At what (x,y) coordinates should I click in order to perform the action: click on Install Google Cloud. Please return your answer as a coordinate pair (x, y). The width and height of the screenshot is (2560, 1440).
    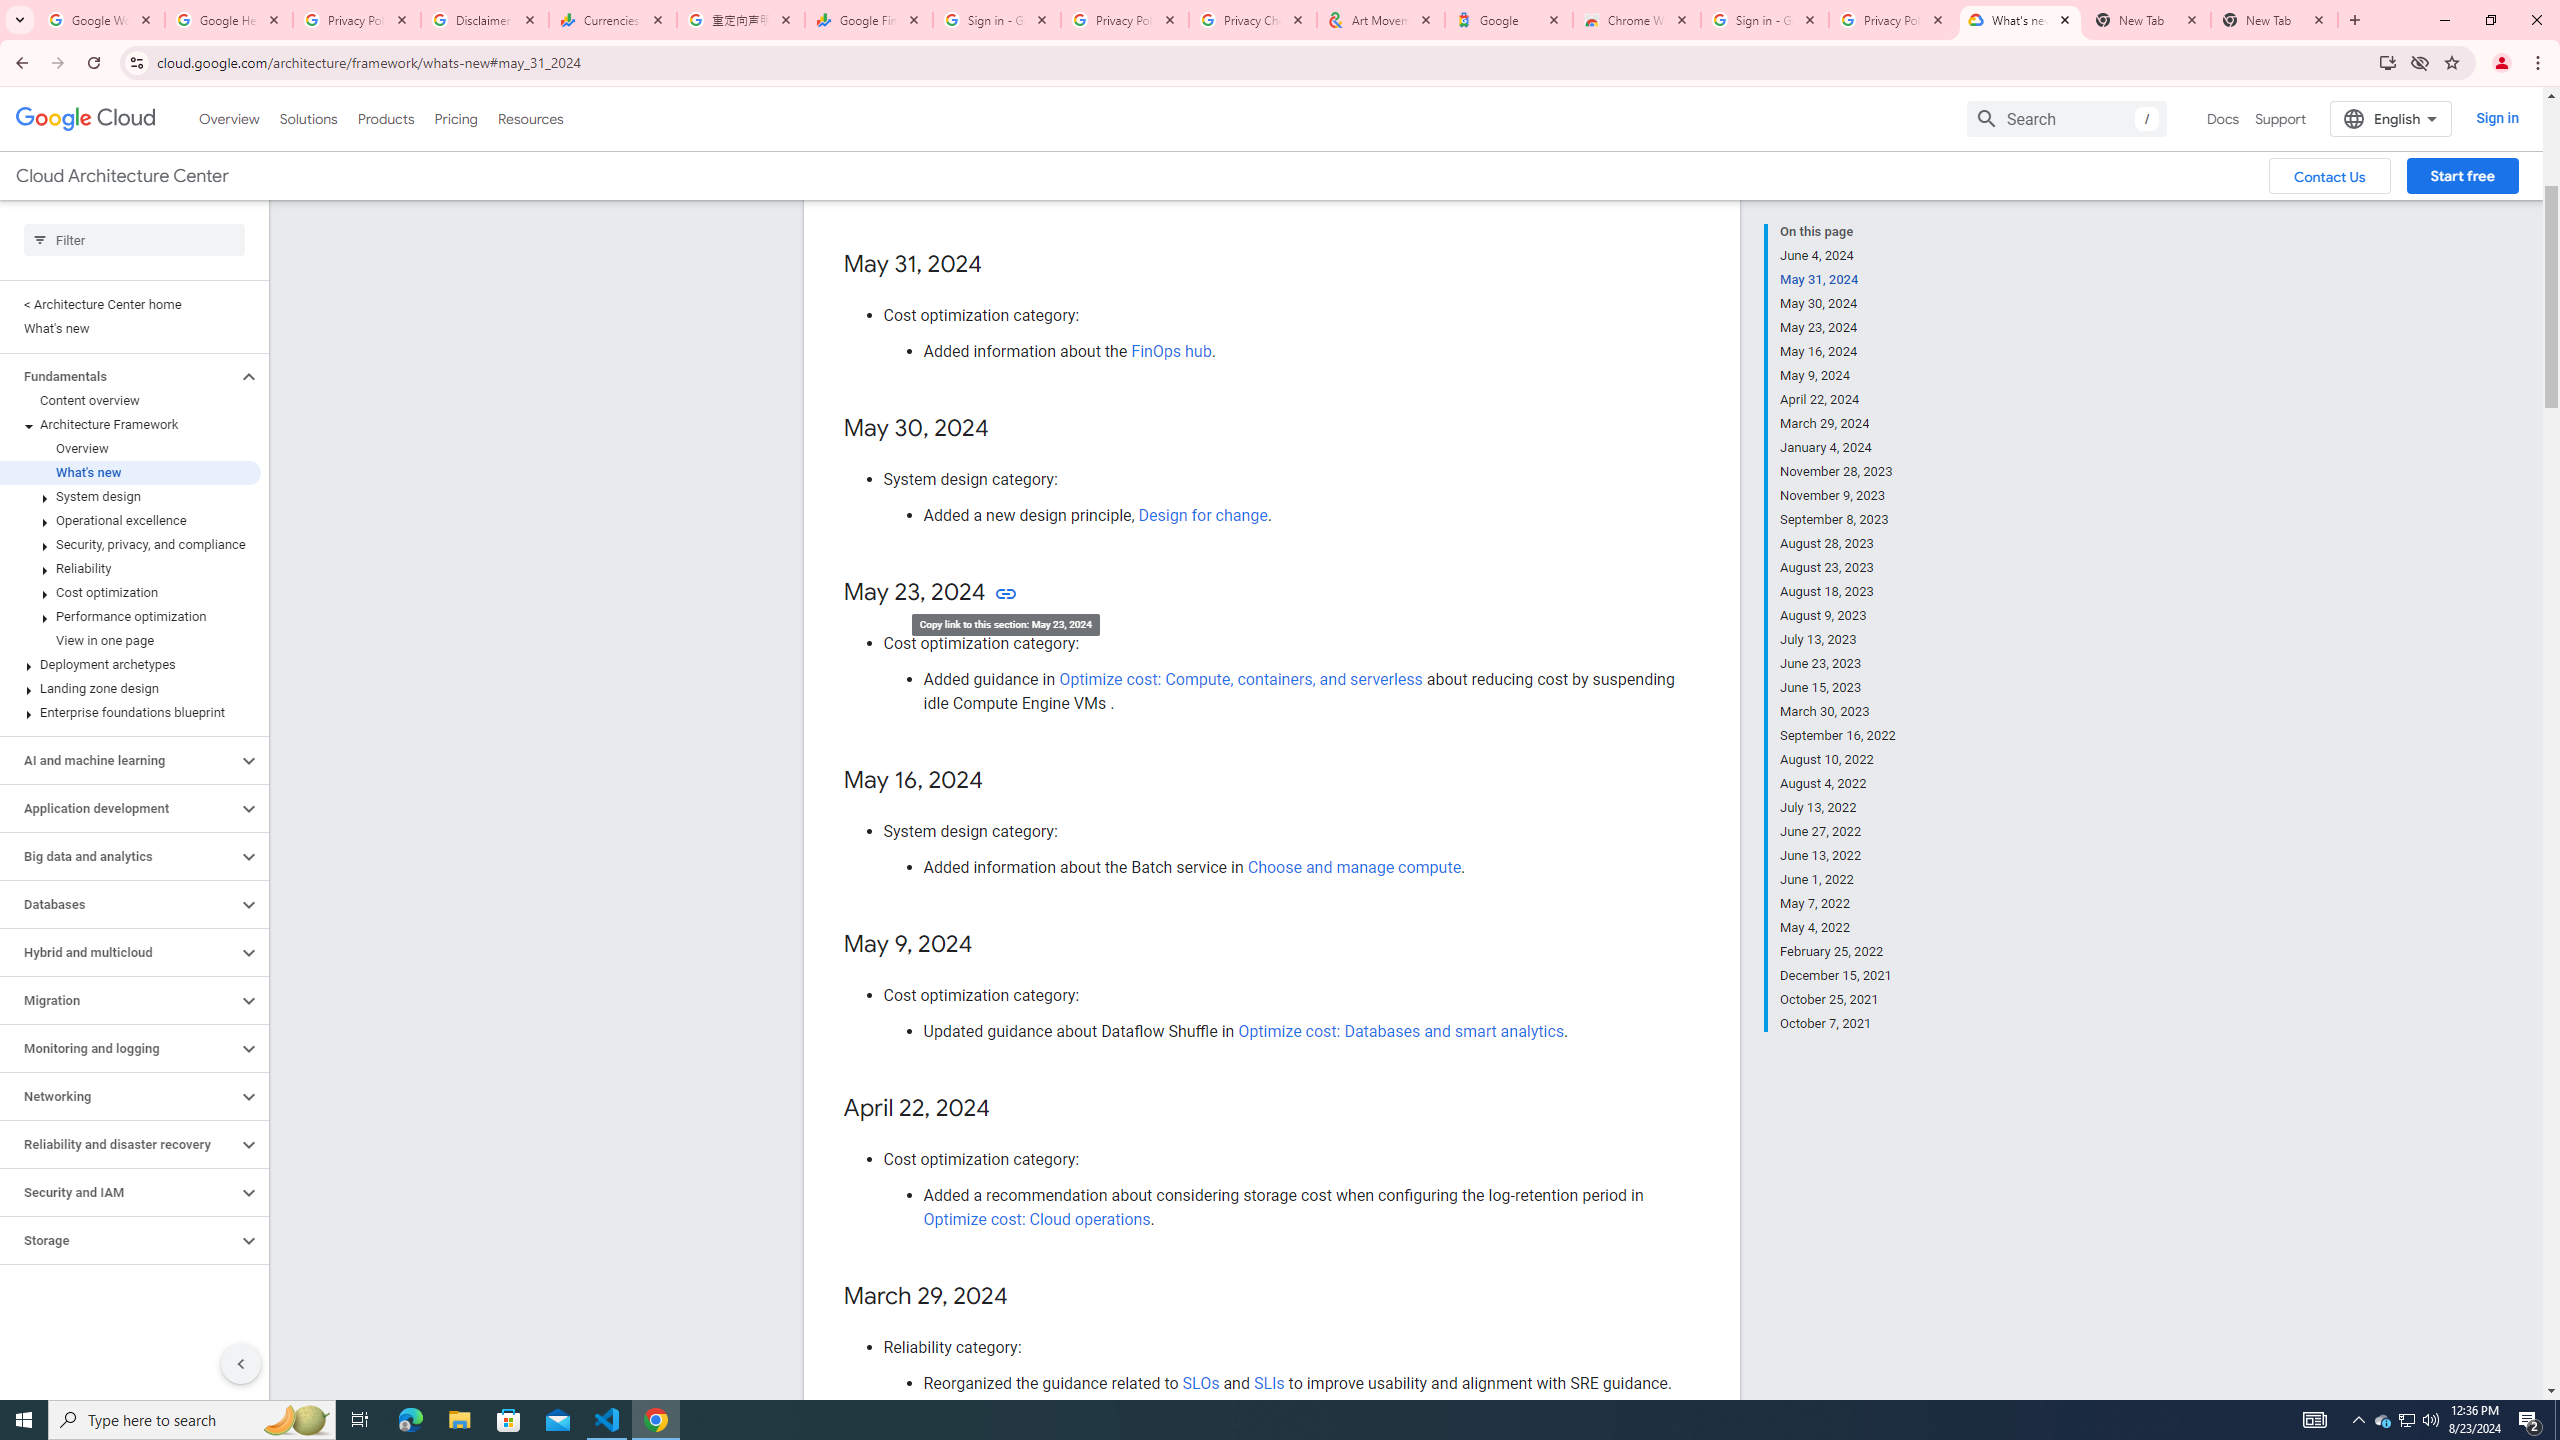
    Looking at the image, I should click on (2388, 62).